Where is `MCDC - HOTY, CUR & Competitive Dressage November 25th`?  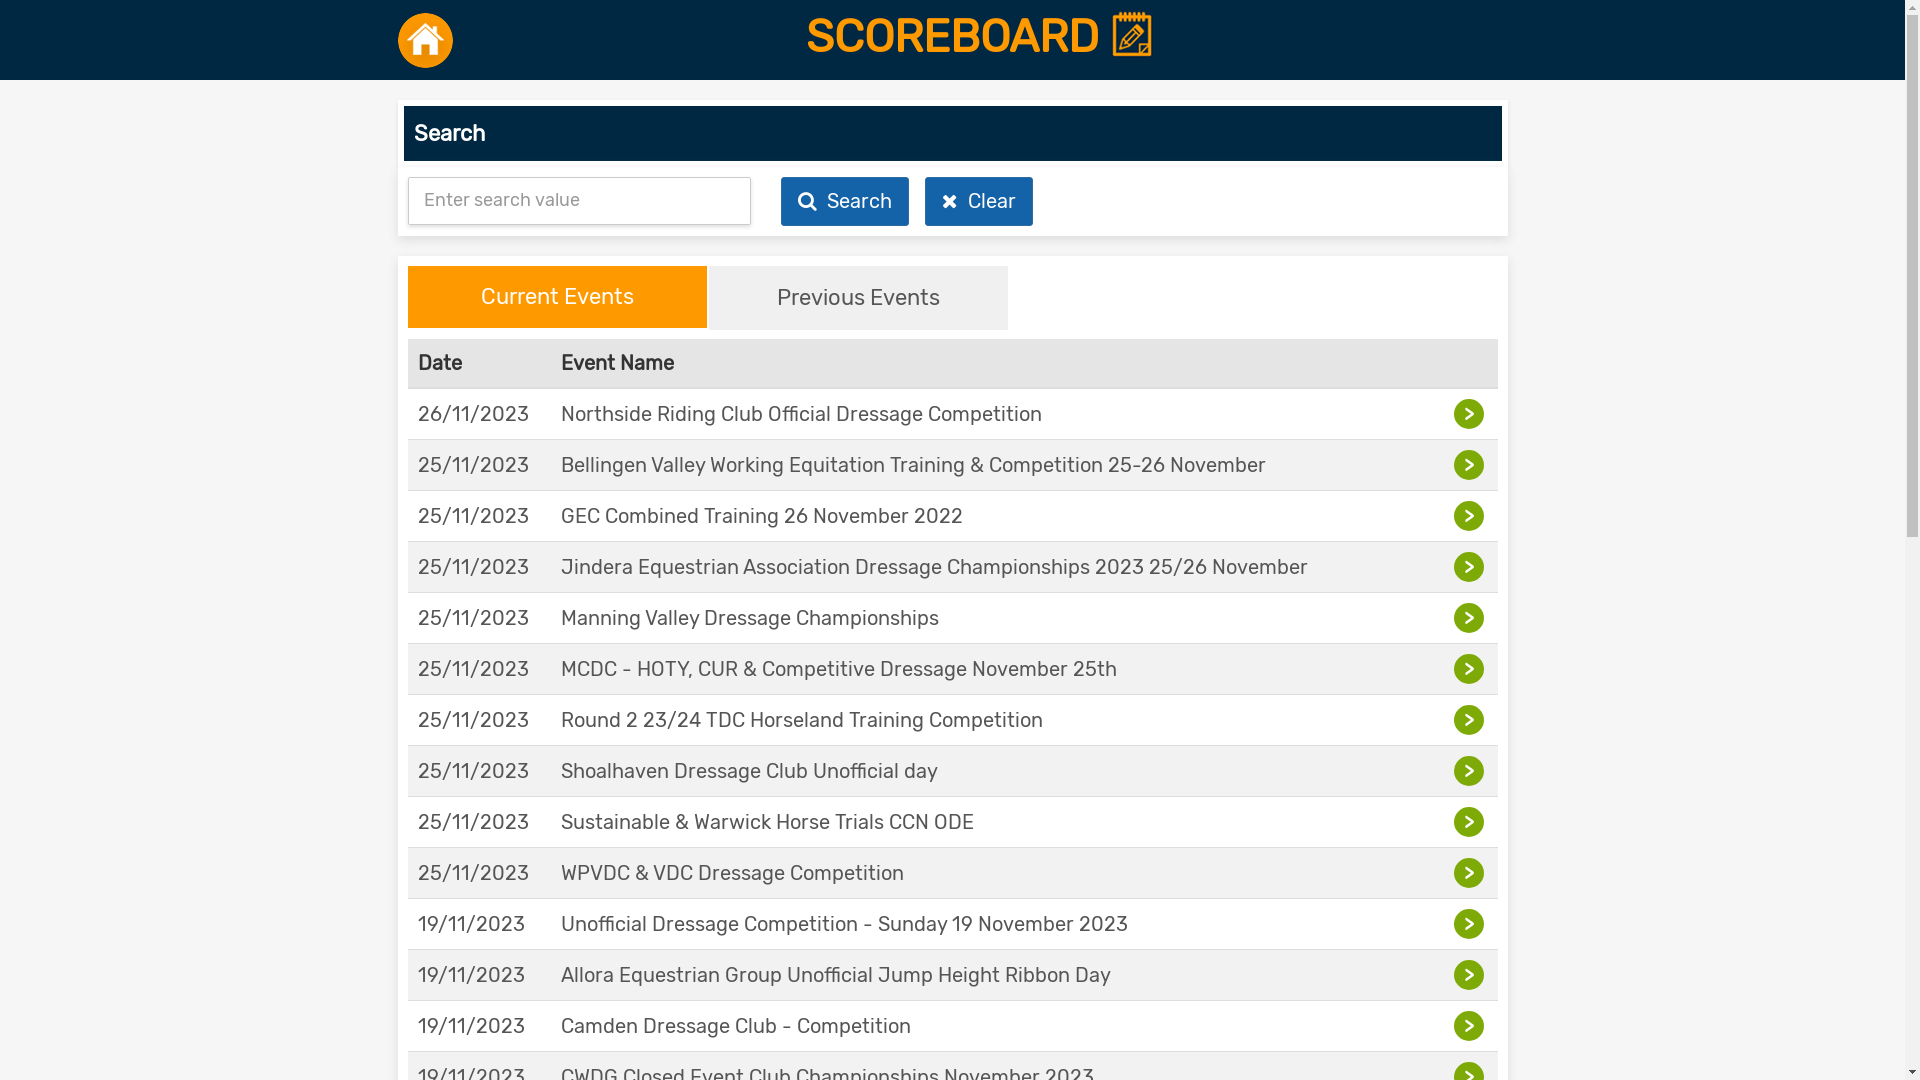 MCDC - HOTY, CUR & Competitive Dressage November 25th is located at coordinates (839, 669).